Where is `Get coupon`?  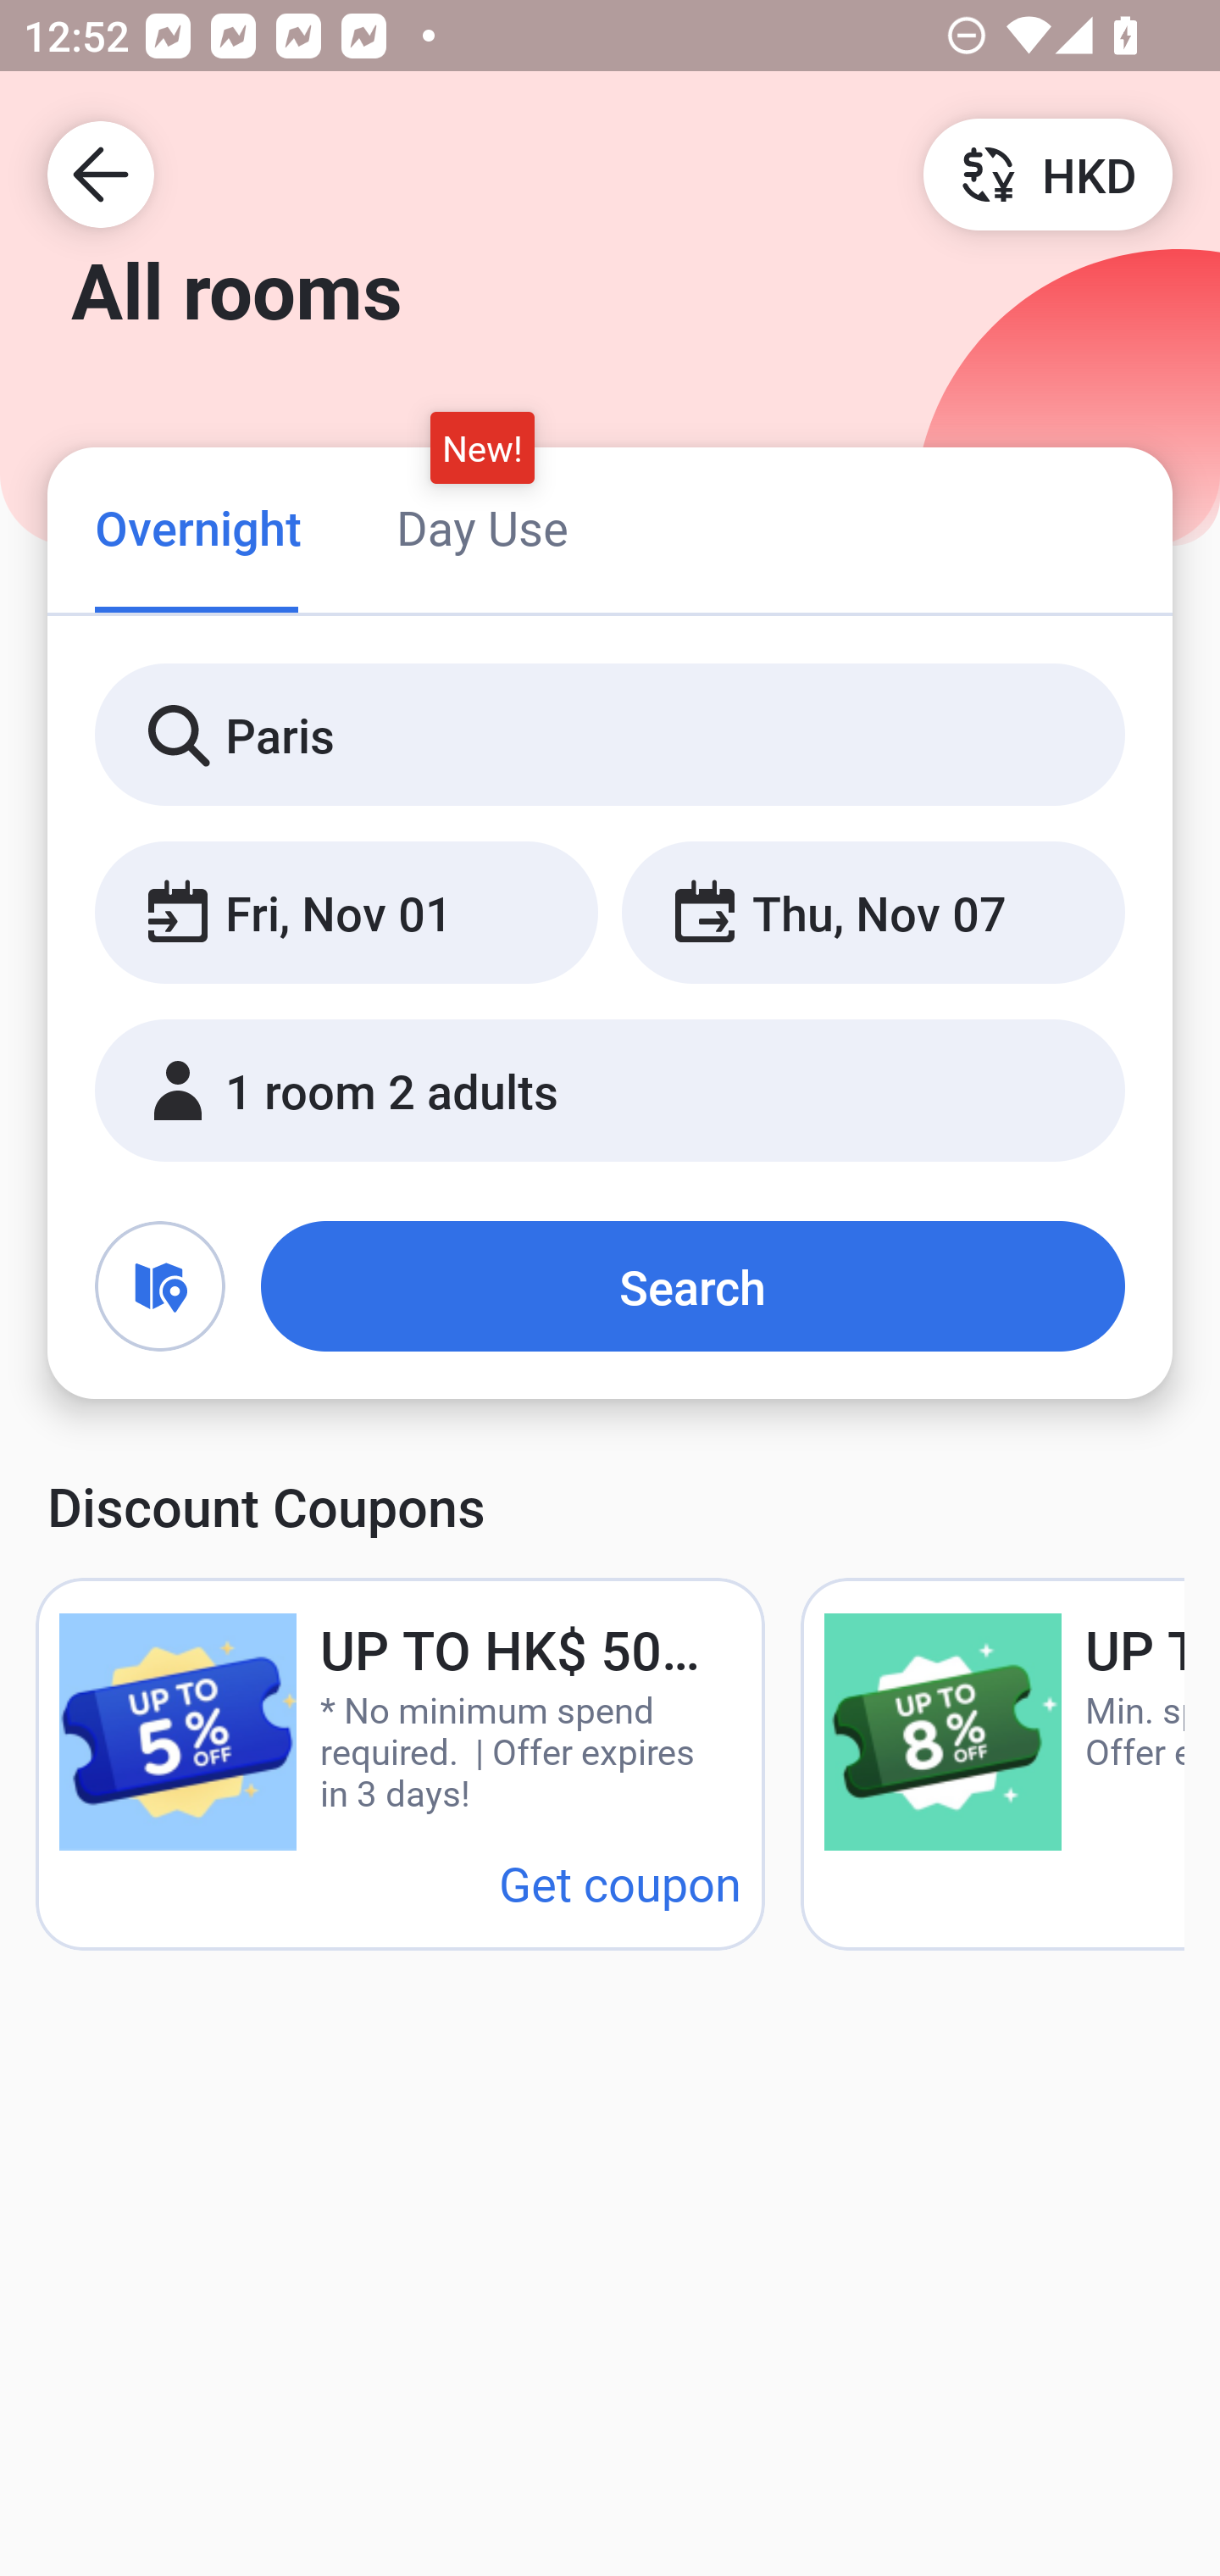 Get coupon is located at coordinates (620, 1883).